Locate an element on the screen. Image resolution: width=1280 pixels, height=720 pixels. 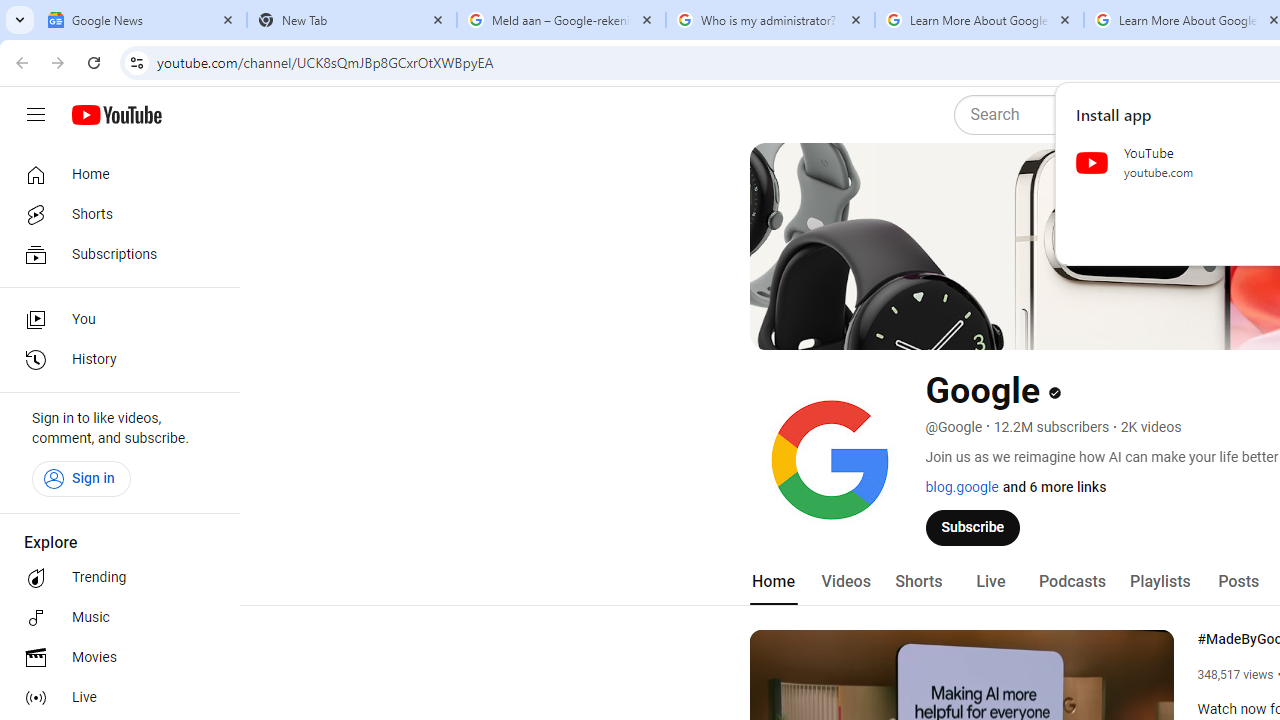
Subscriptions is located at coordinates (114, 254).